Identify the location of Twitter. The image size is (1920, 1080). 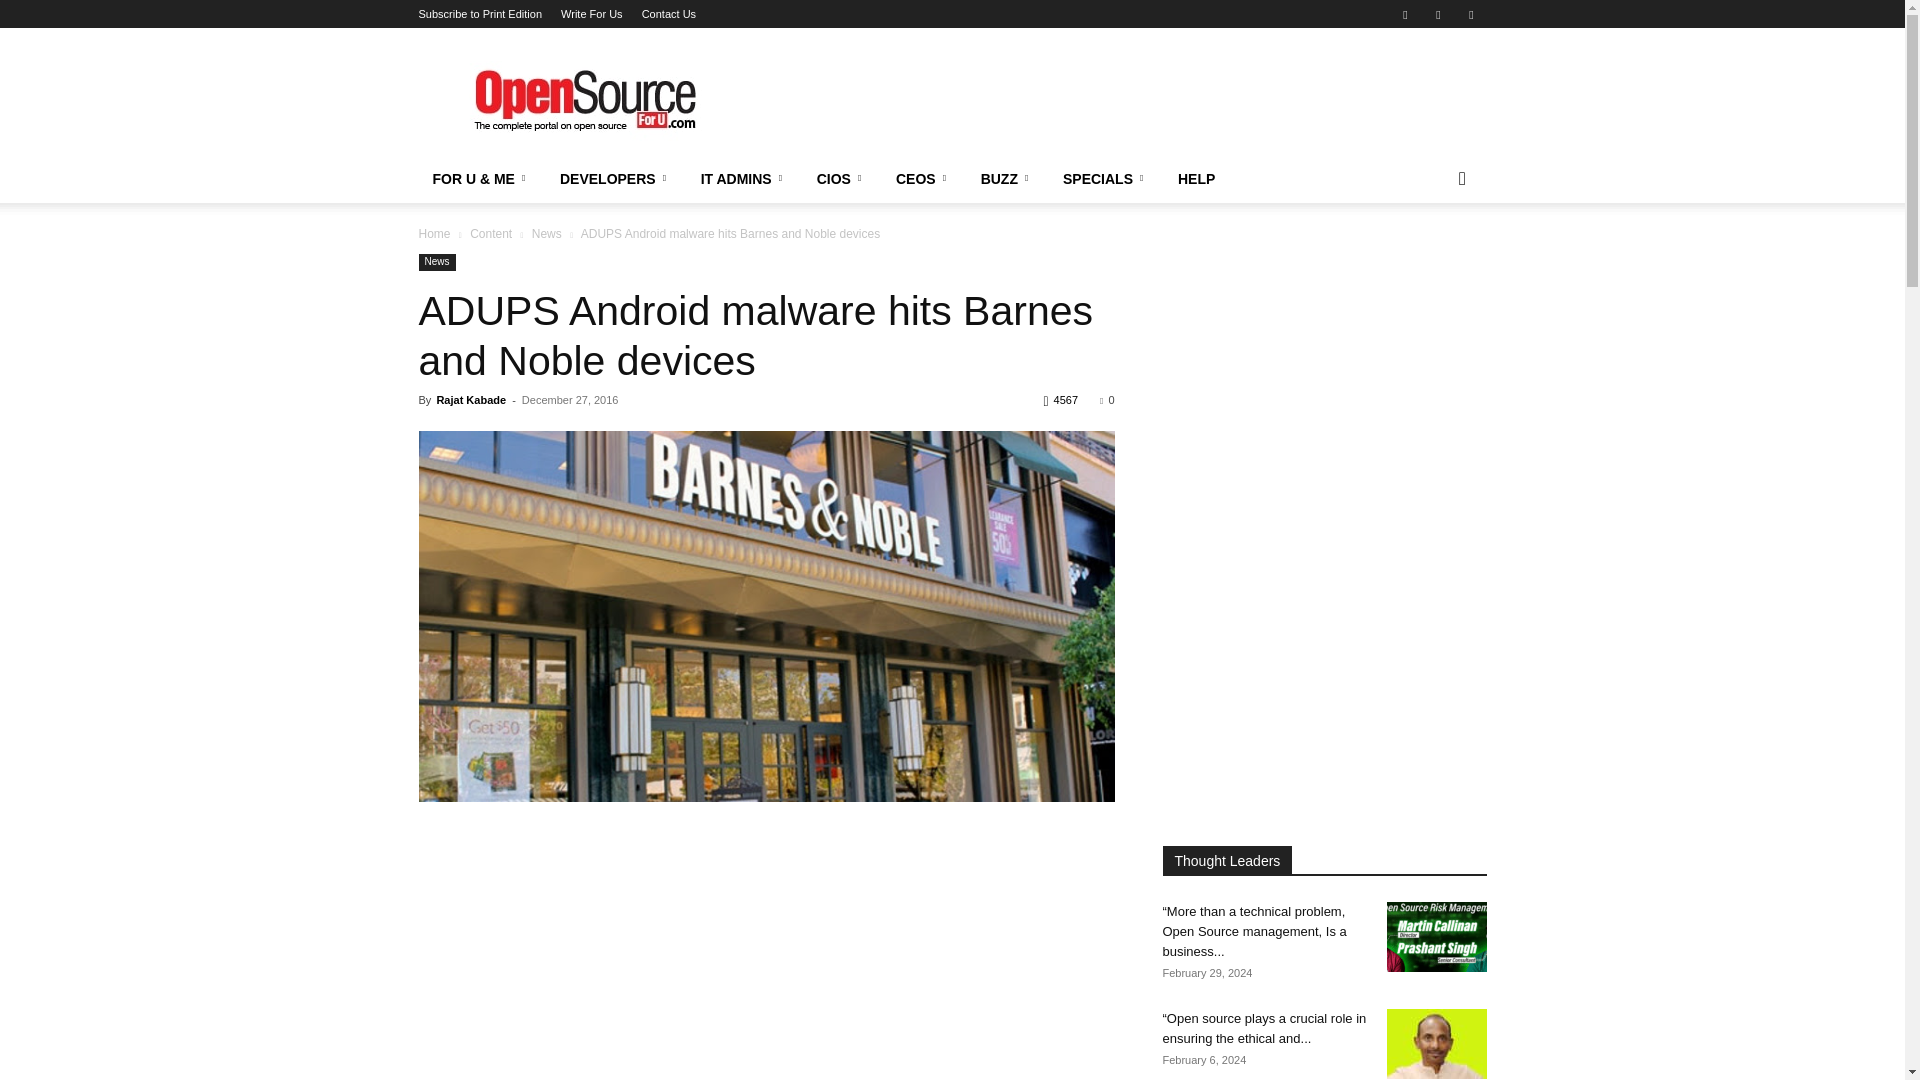
(1470, 14).